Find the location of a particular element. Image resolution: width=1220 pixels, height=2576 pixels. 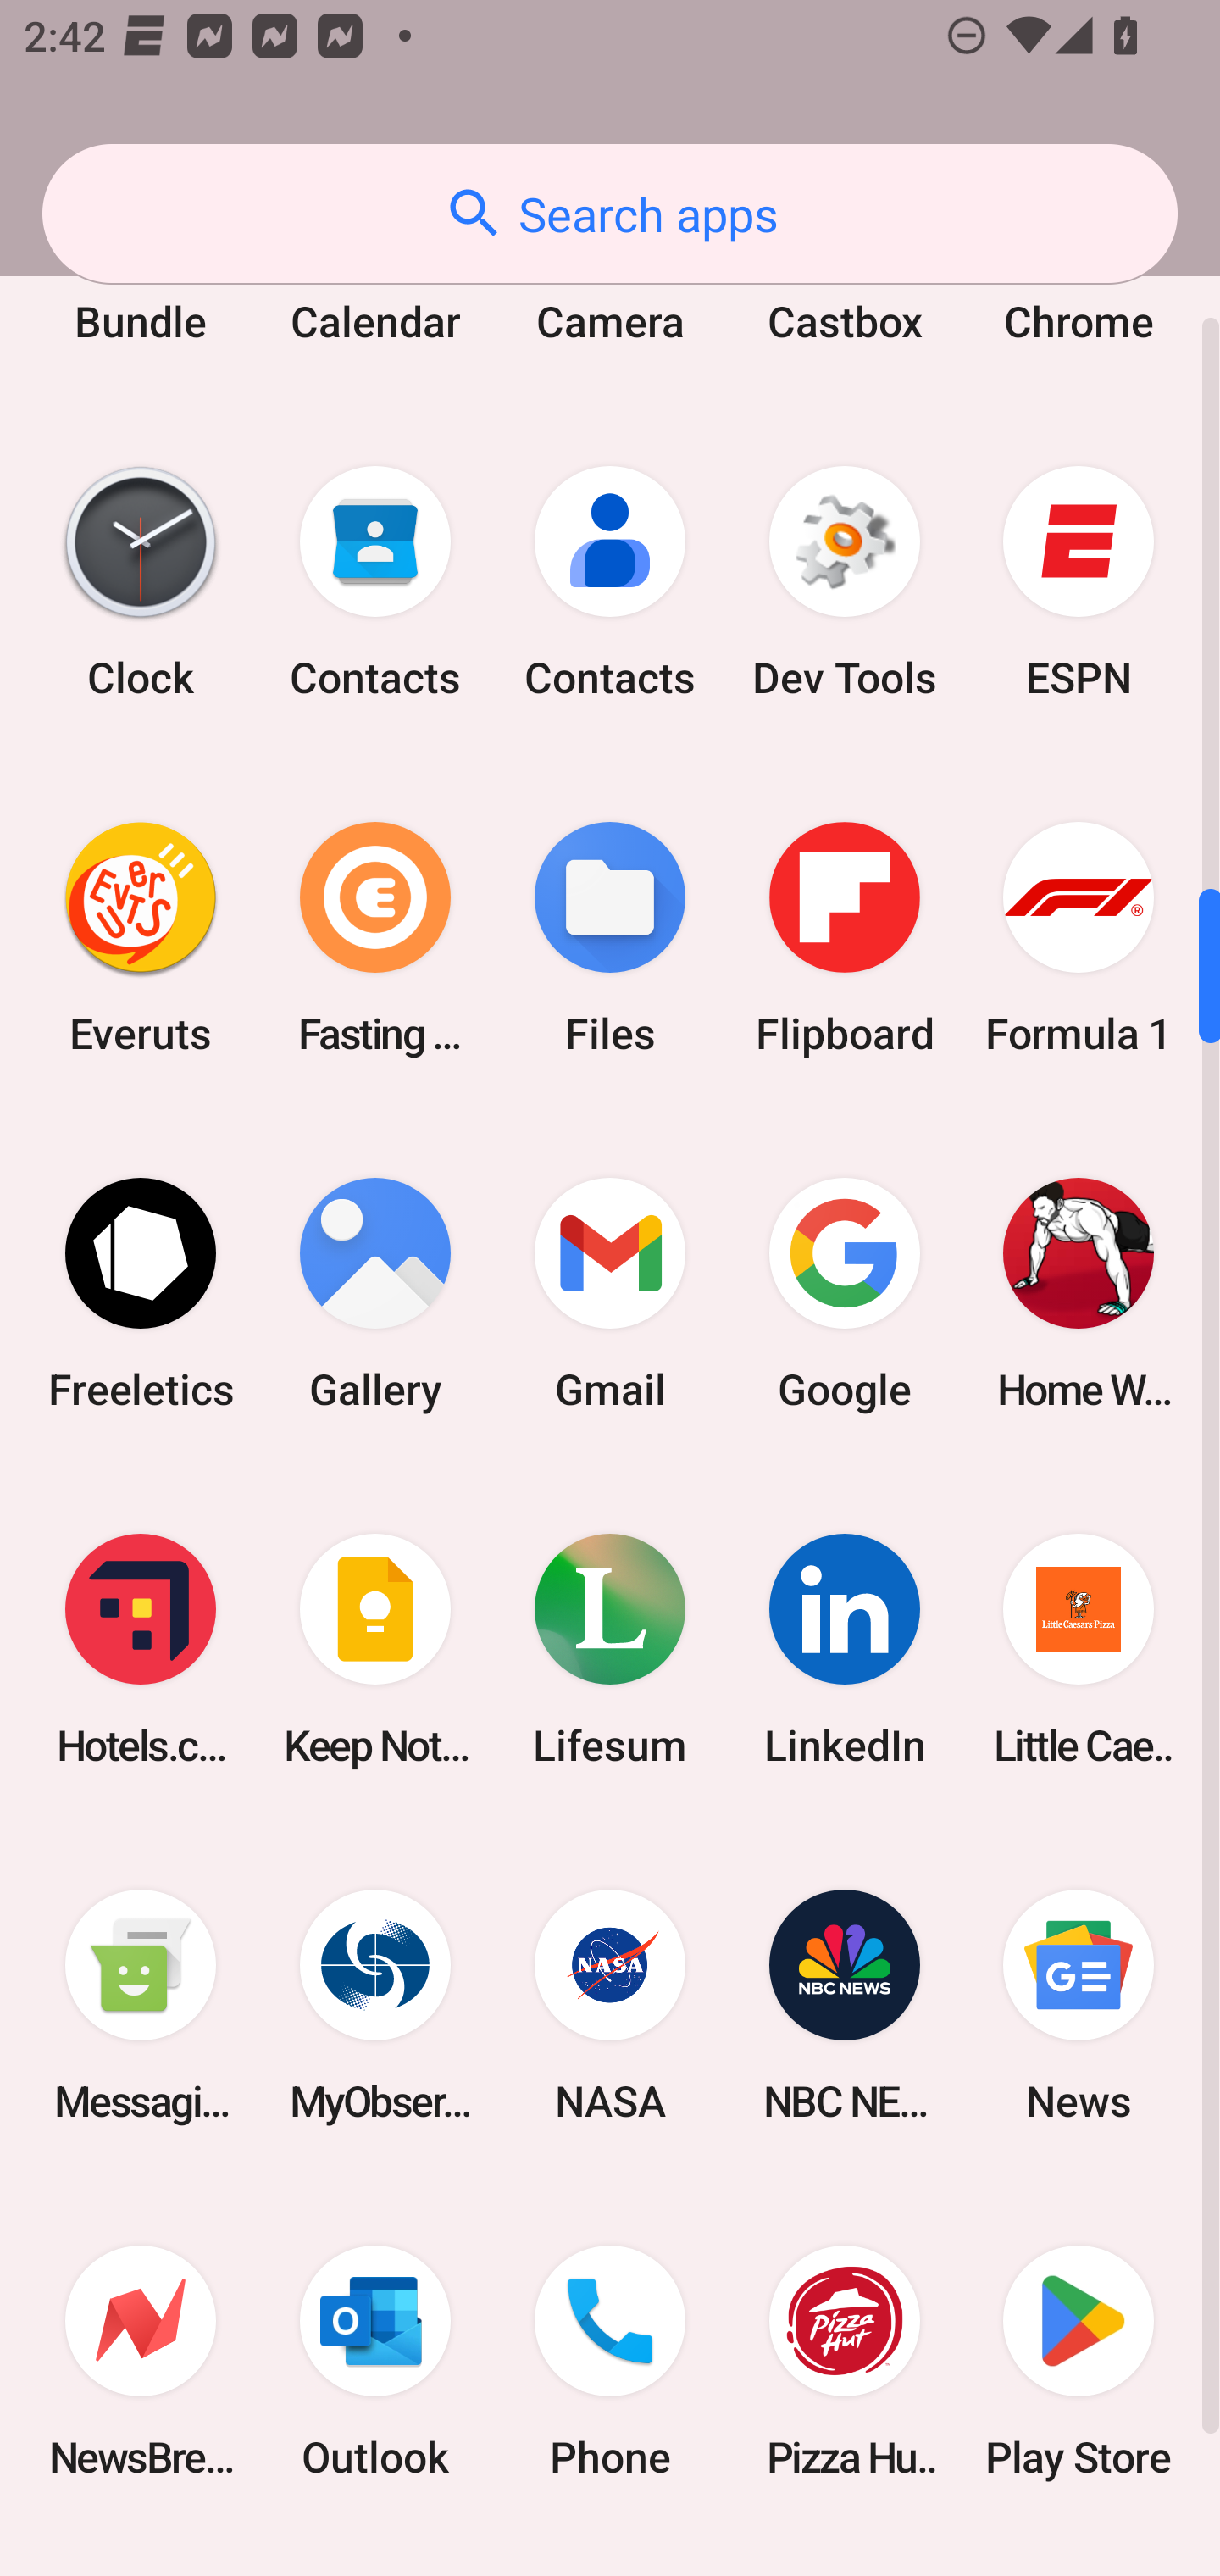

Contacts is located at coordinates (375, 581).